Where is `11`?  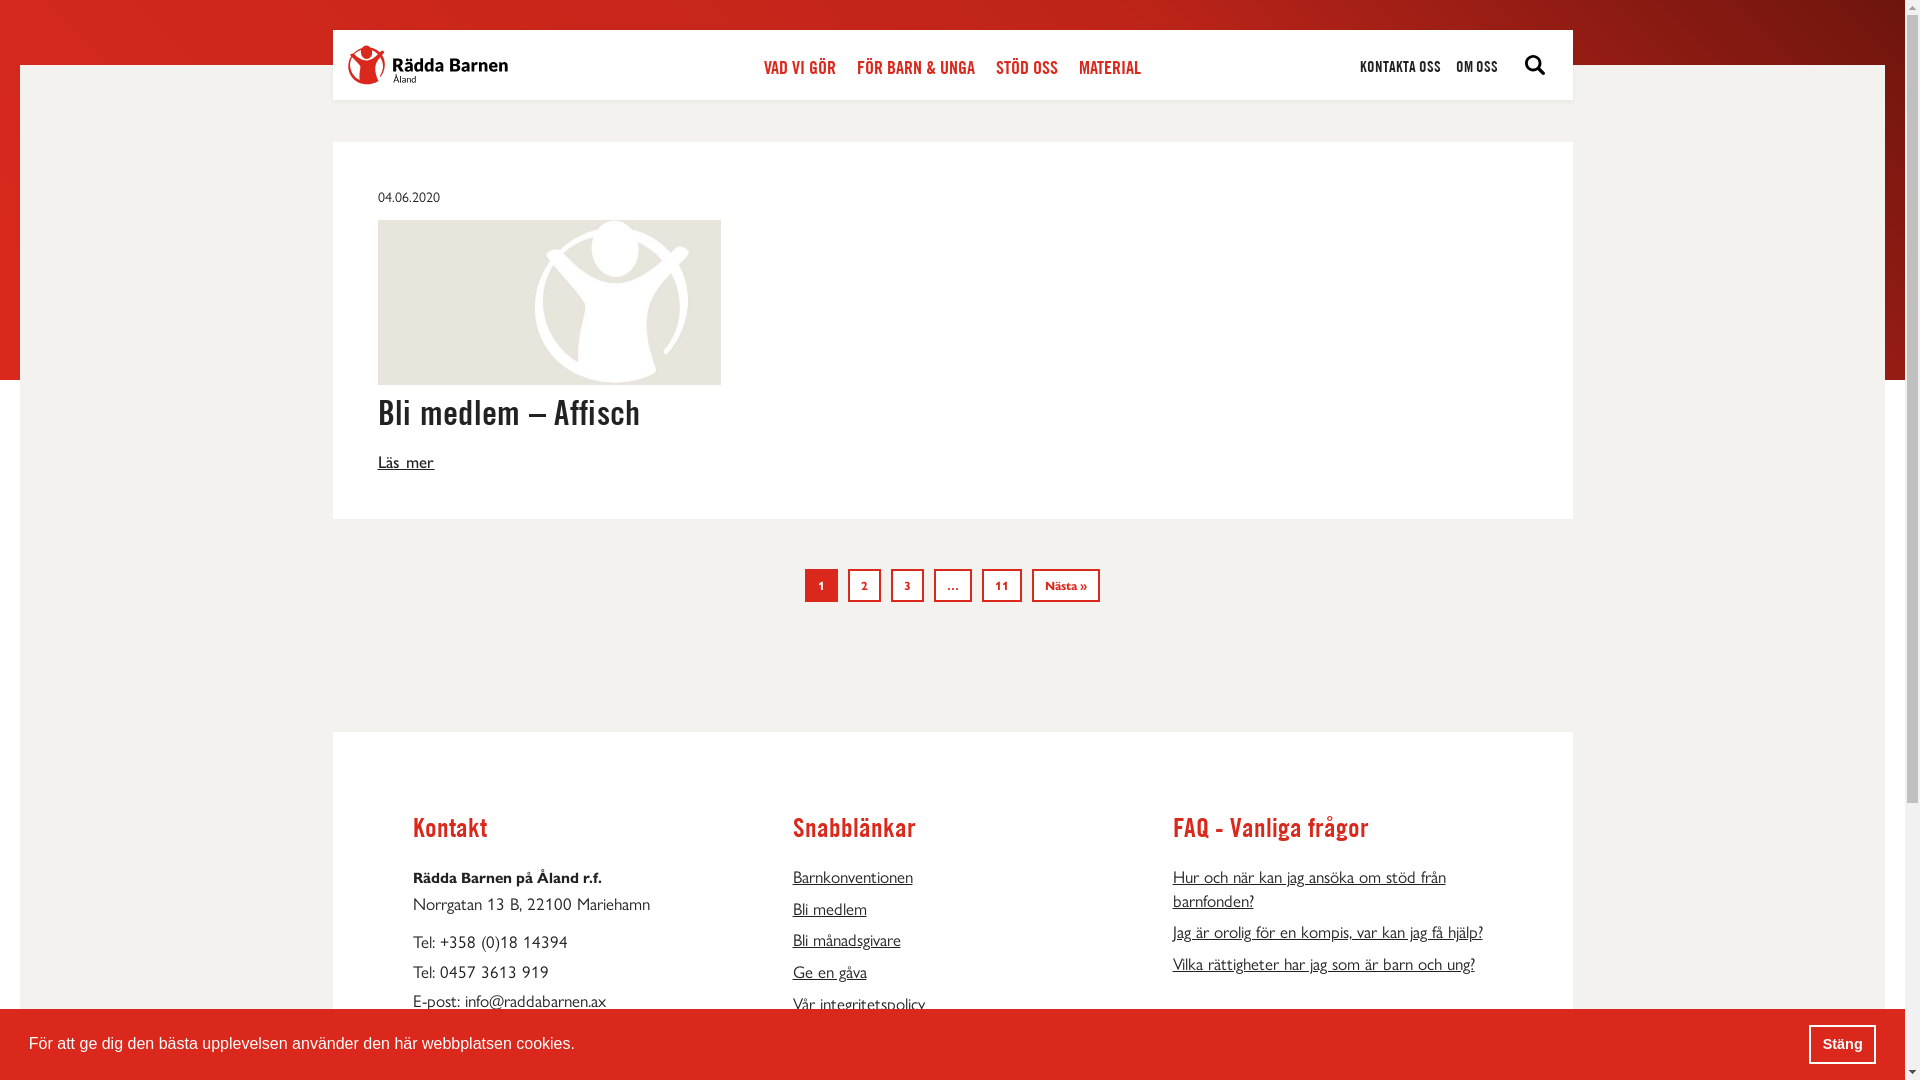 11 is located at coordinates (1002, 586).